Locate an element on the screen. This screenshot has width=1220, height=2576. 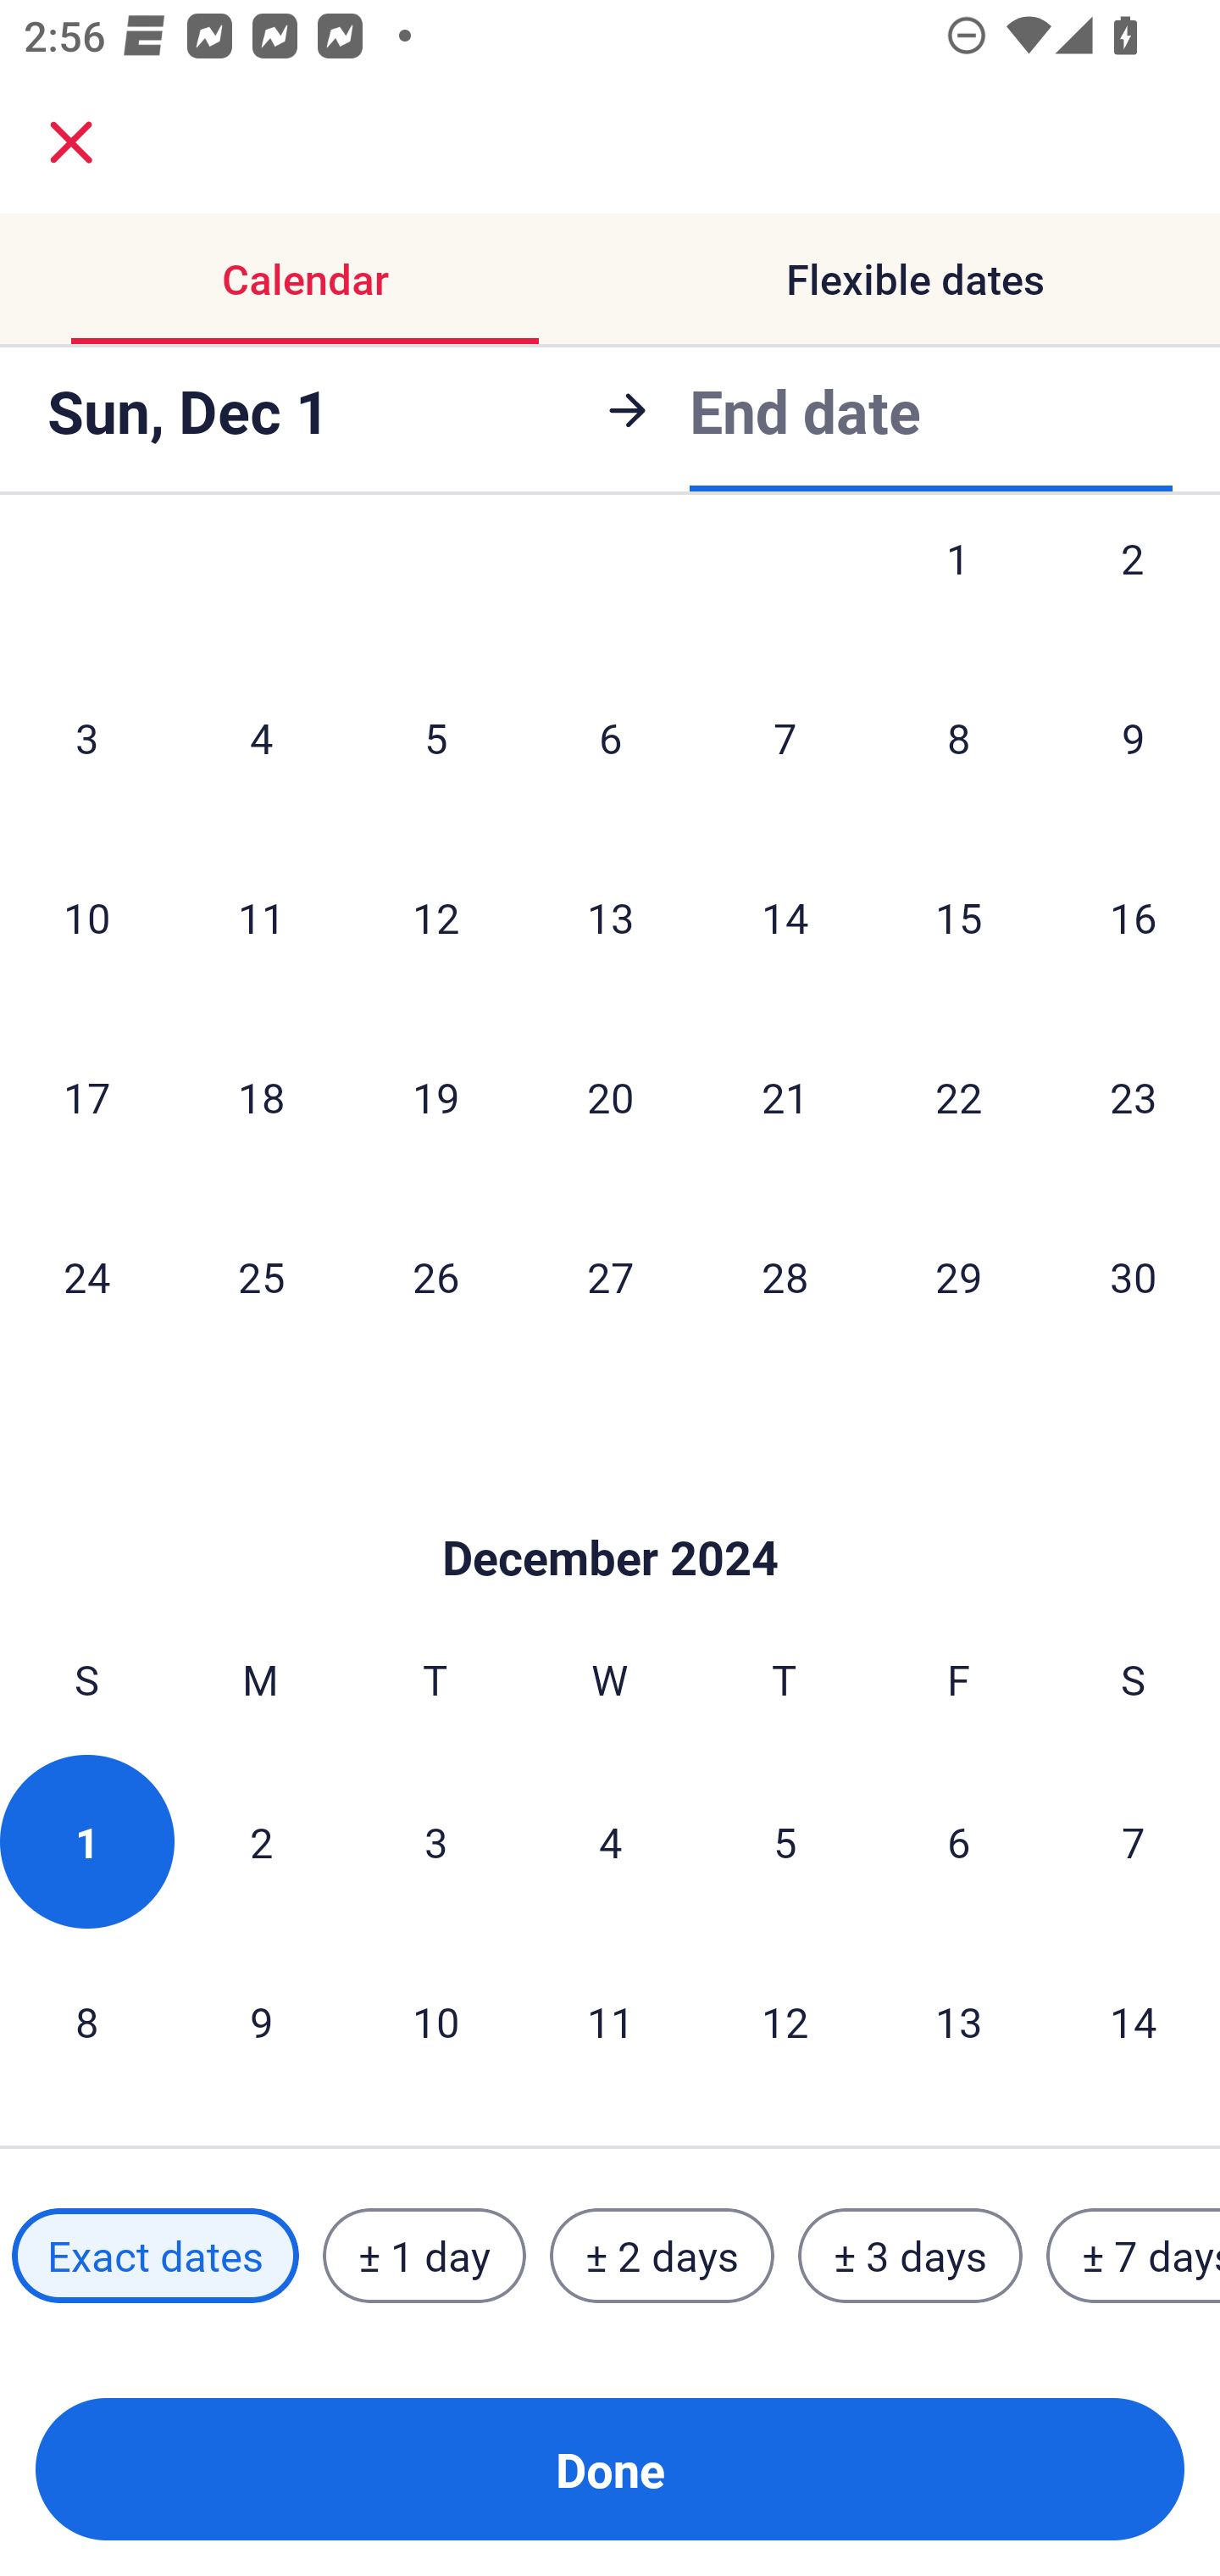
1 Friday, November 1, 2024 is located at coordinates (958, 593).